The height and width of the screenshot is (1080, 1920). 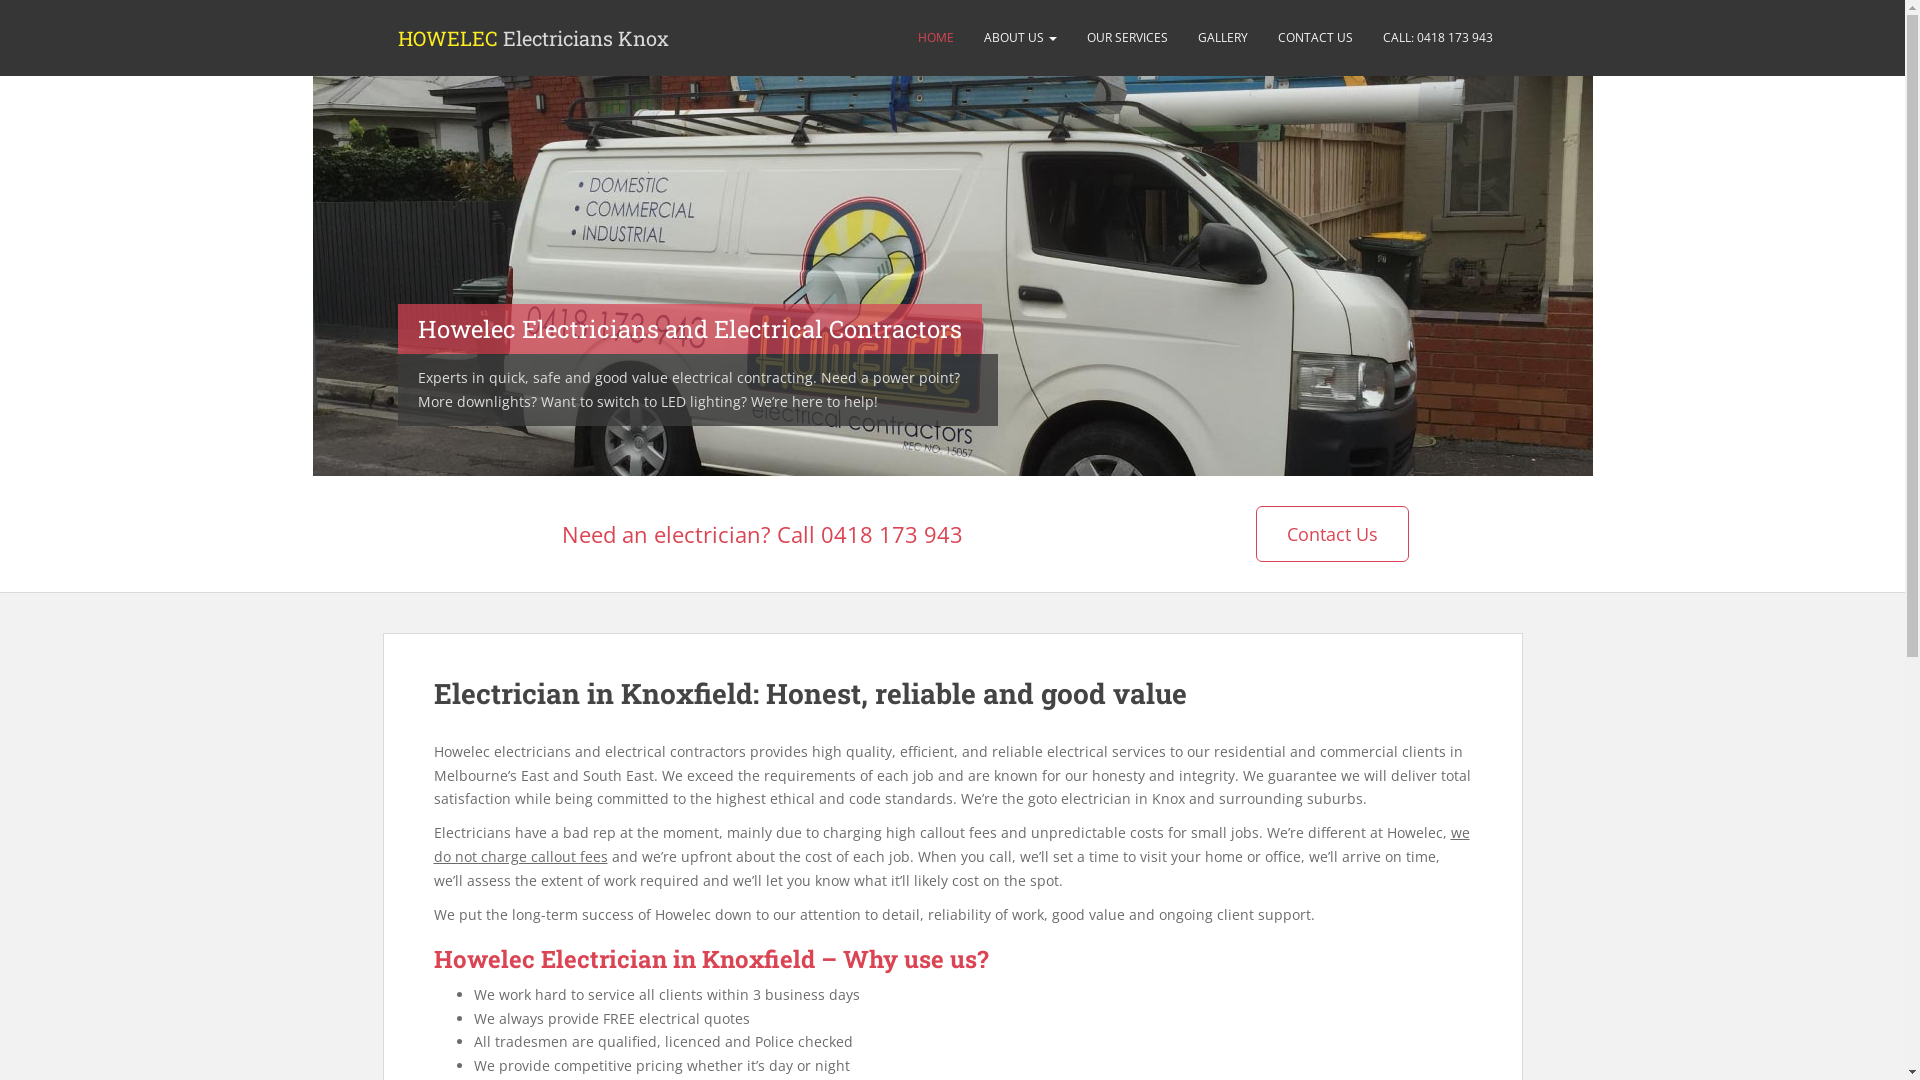 What do you see at coordinates (1020, 38) in the screenshot?
I see `ABOUT US` at bounding box center [1020, 38].